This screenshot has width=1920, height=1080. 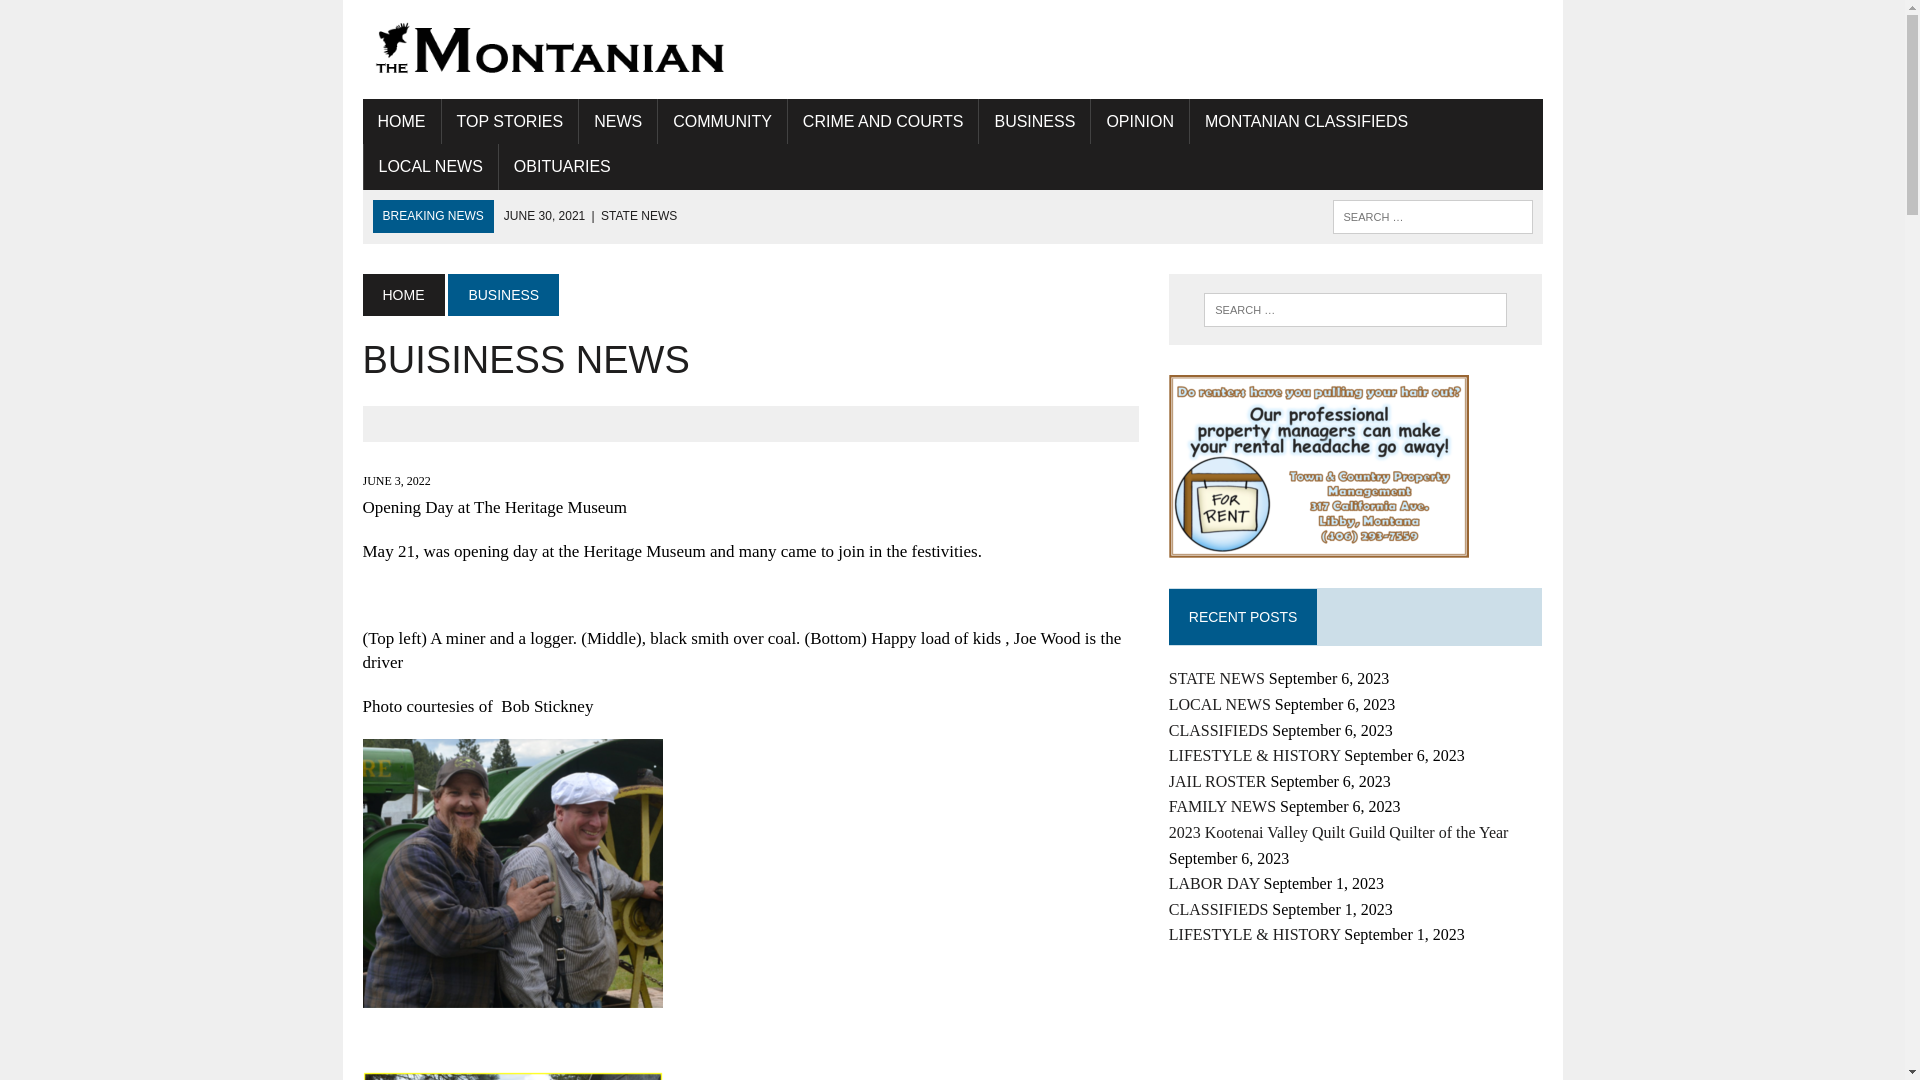 What do you see at coordinates (430, 166) in the screenshot?
I see `LOCAL NEWS` at bounding box center [430, 166].